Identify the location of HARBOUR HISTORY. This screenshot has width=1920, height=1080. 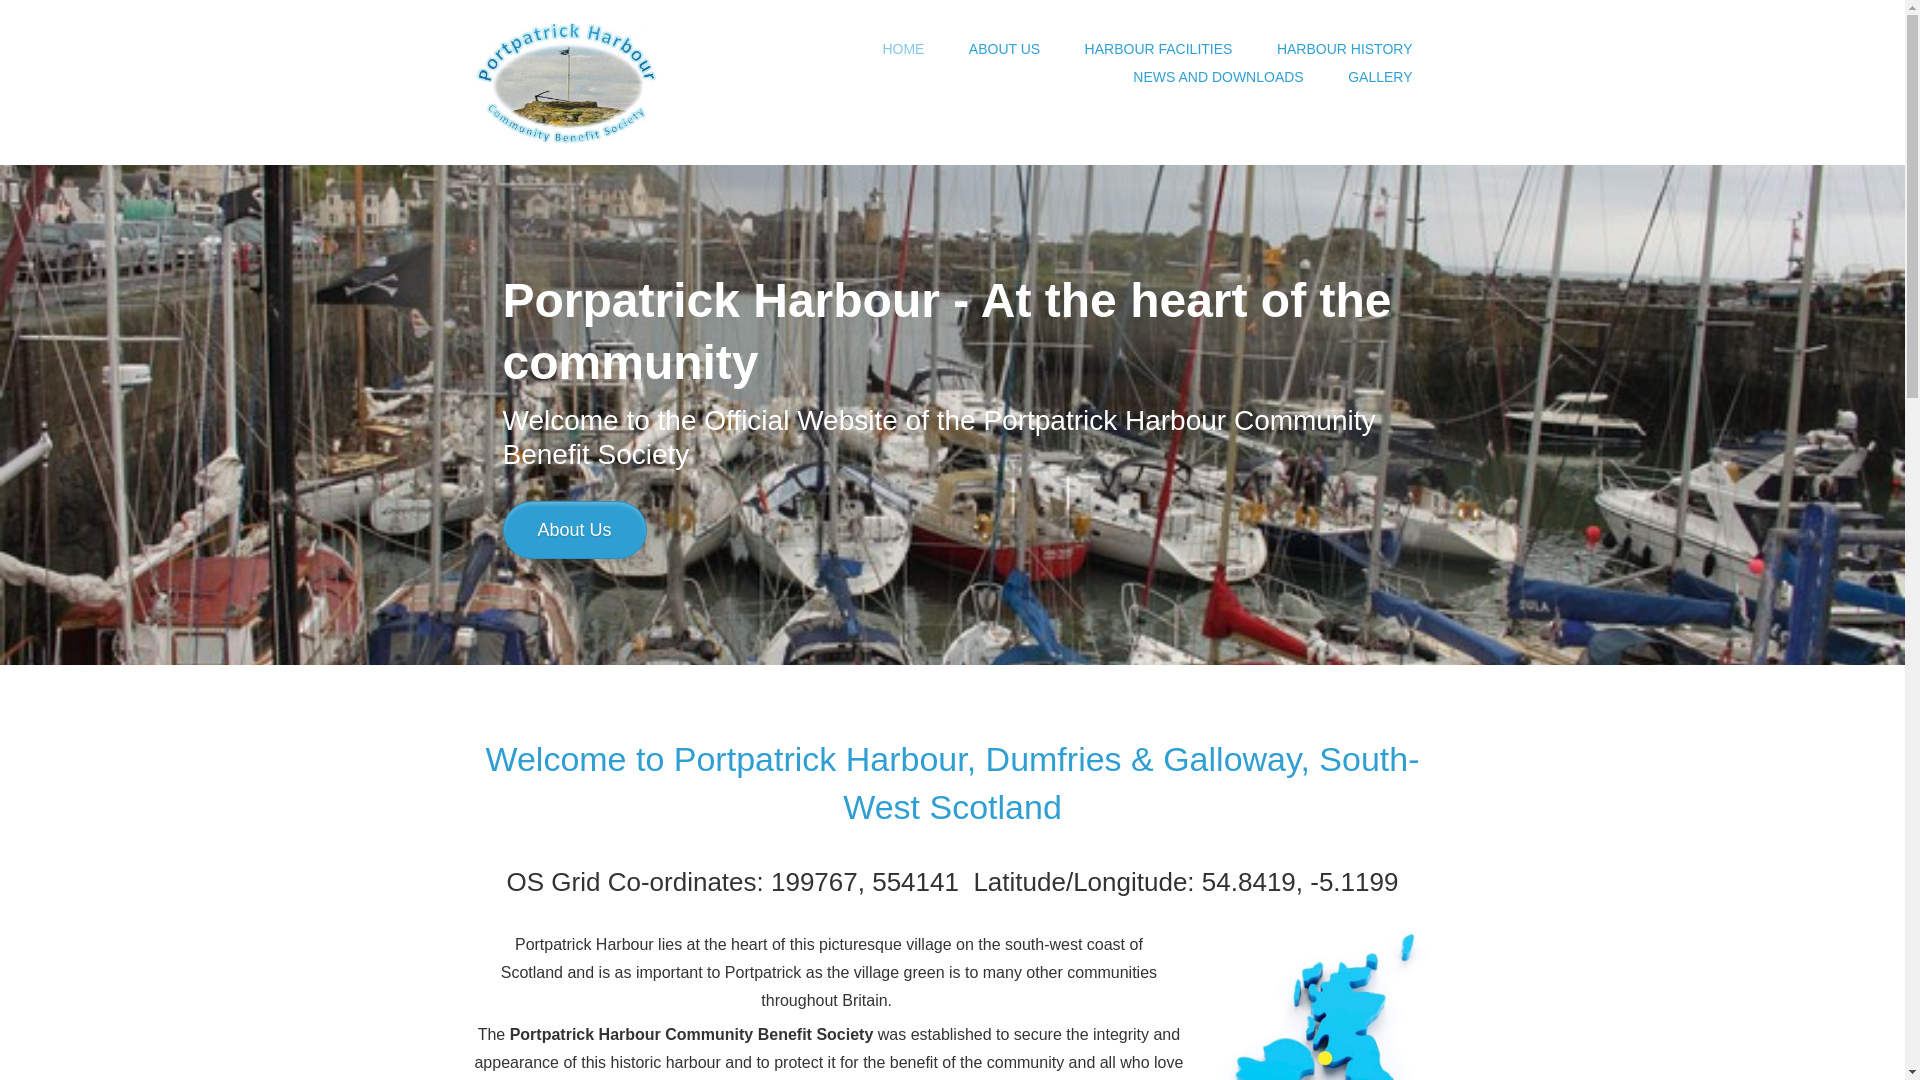
(1344, 48).